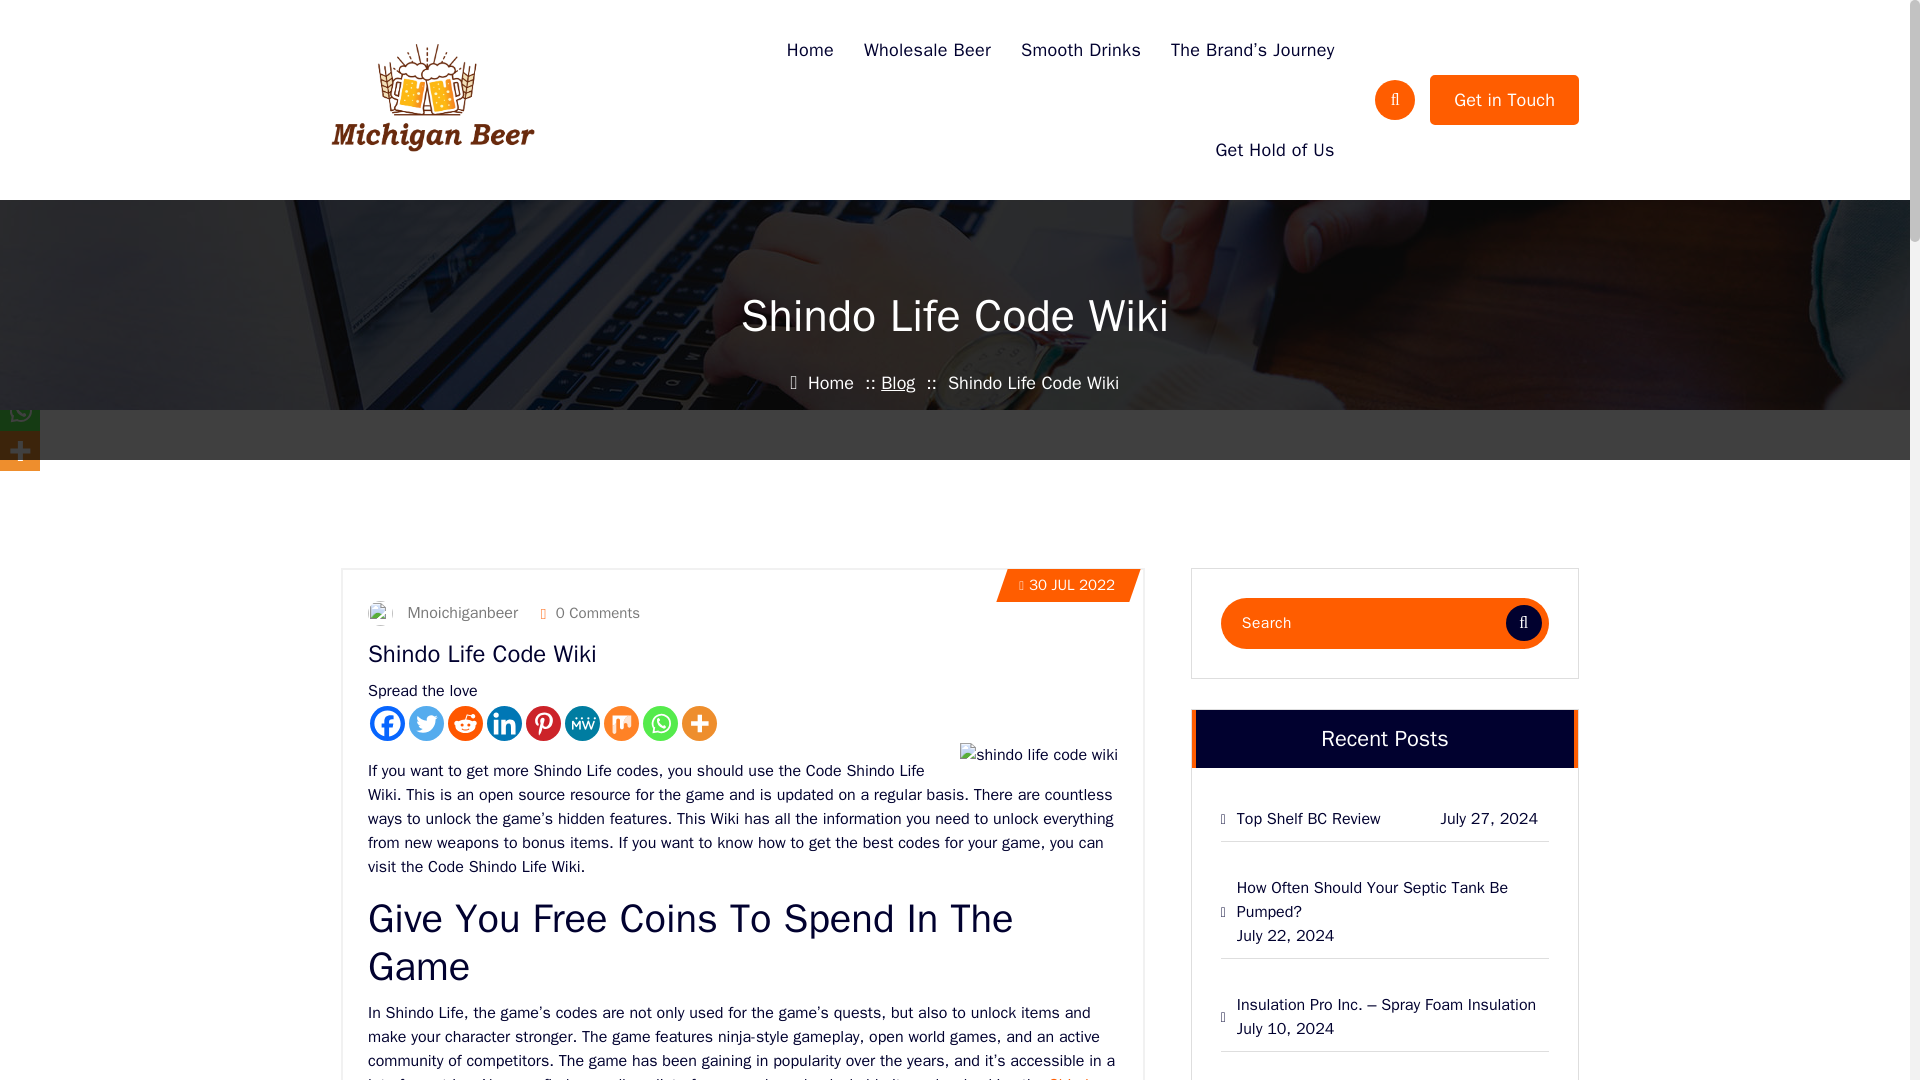  I want to click on Smooth Drinks, so click(1080, 50).